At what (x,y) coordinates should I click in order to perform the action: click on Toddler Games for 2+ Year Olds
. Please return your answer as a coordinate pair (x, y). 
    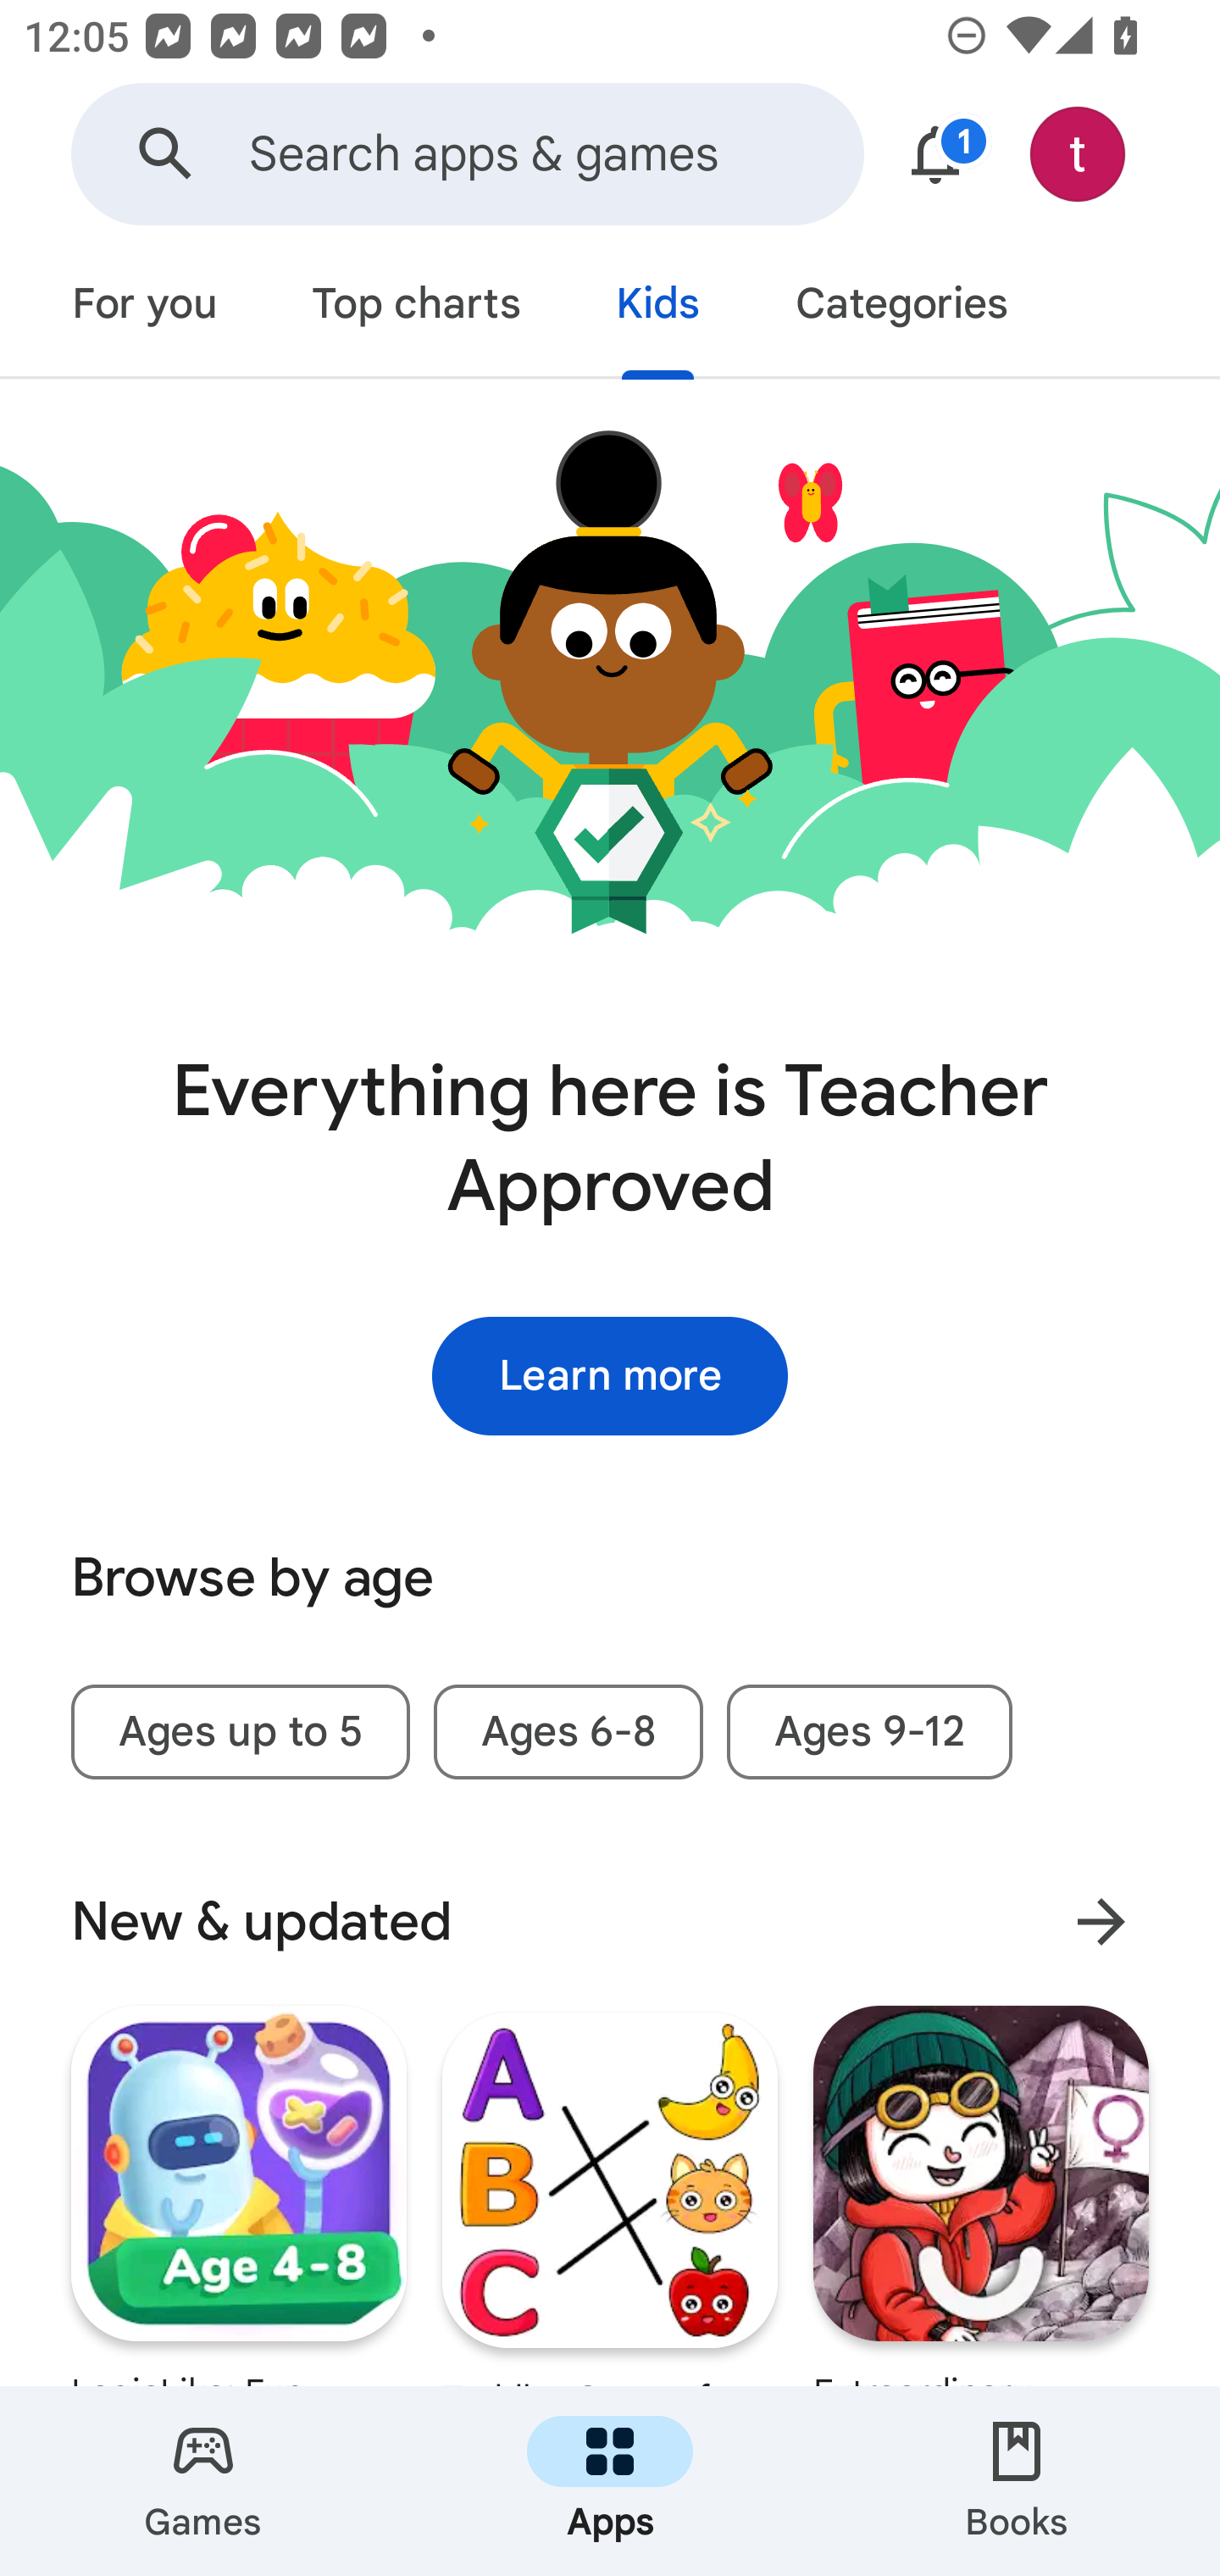
    Looking at the image, I should click on (610, 2195).